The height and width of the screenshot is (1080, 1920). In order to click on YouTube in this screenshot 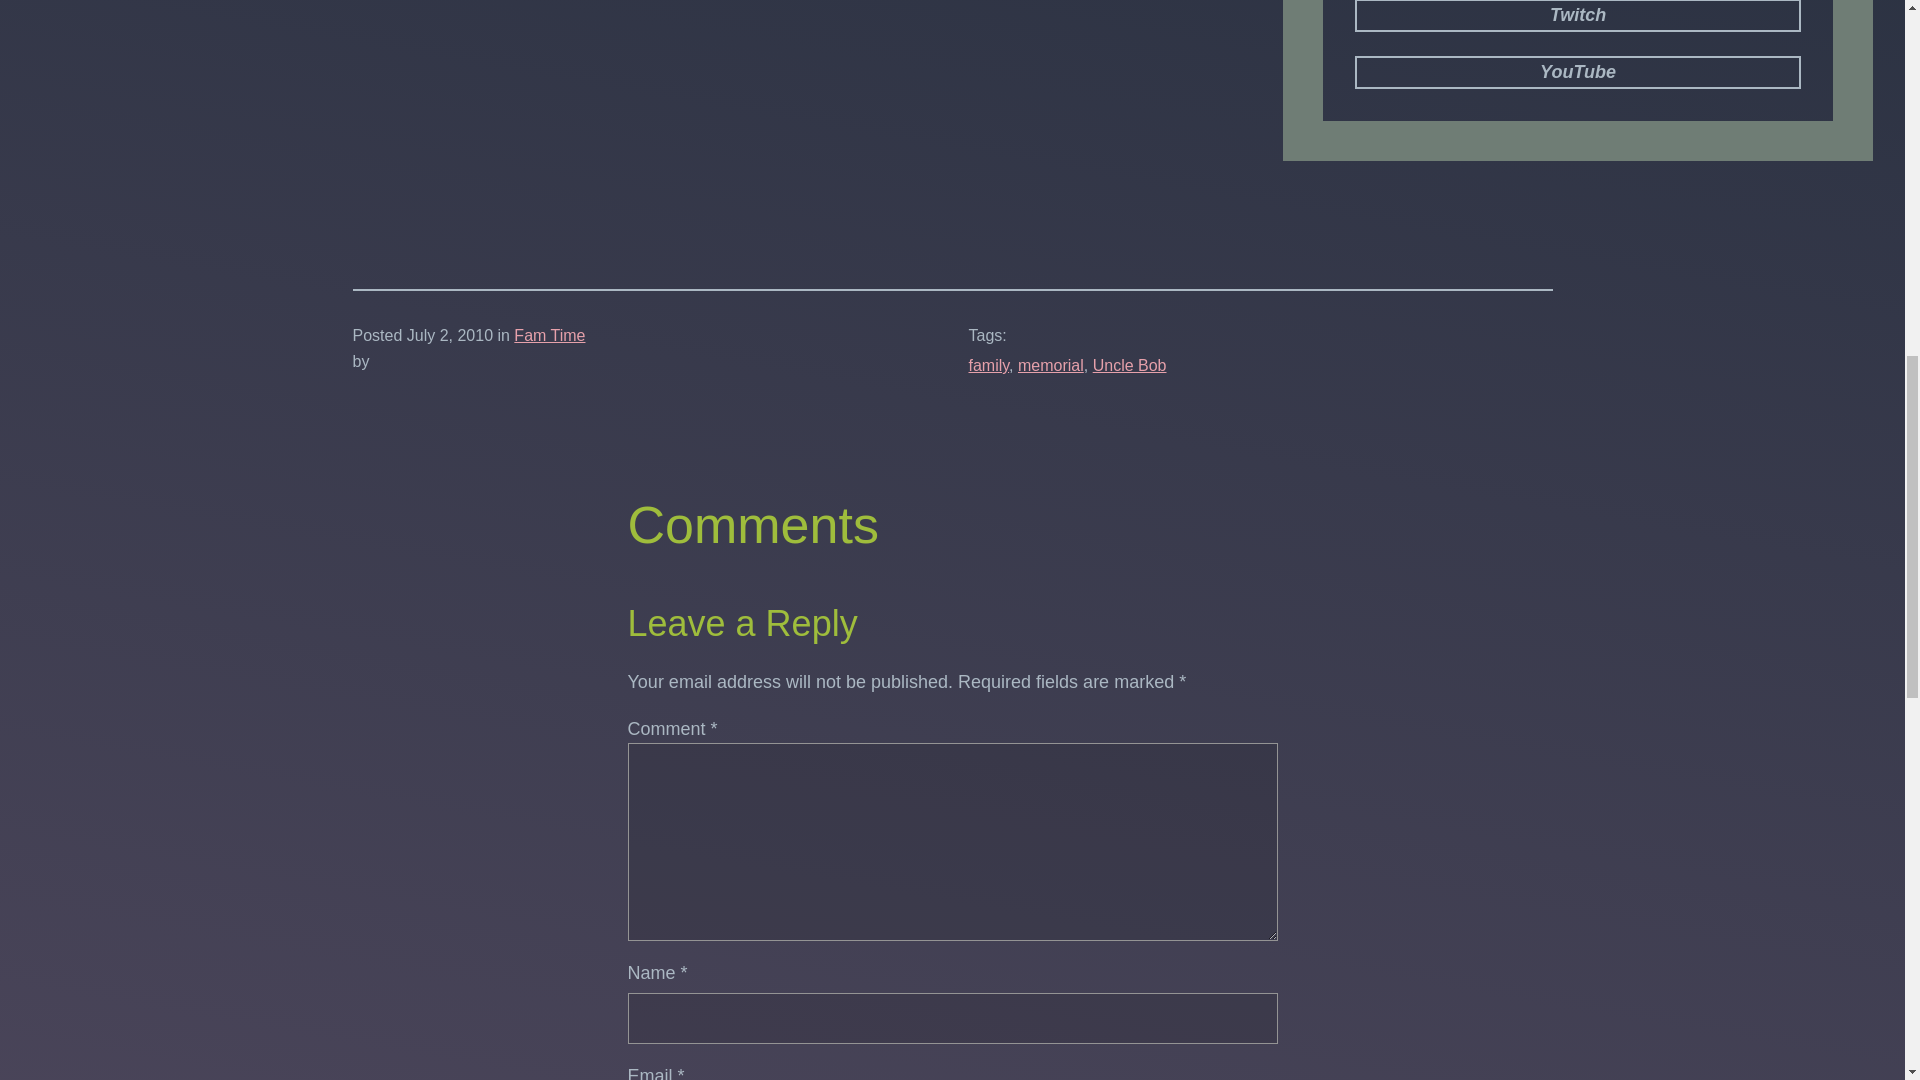, I will do `click(1578, 72)`.